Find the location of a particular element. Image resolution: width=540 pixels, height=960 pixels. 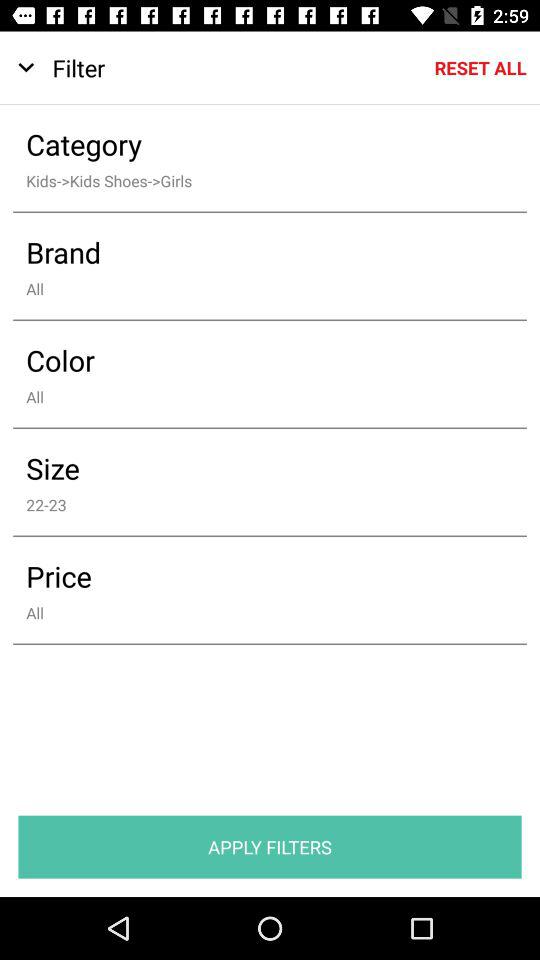

turn off the price icon is located at coordinates (256, 576).